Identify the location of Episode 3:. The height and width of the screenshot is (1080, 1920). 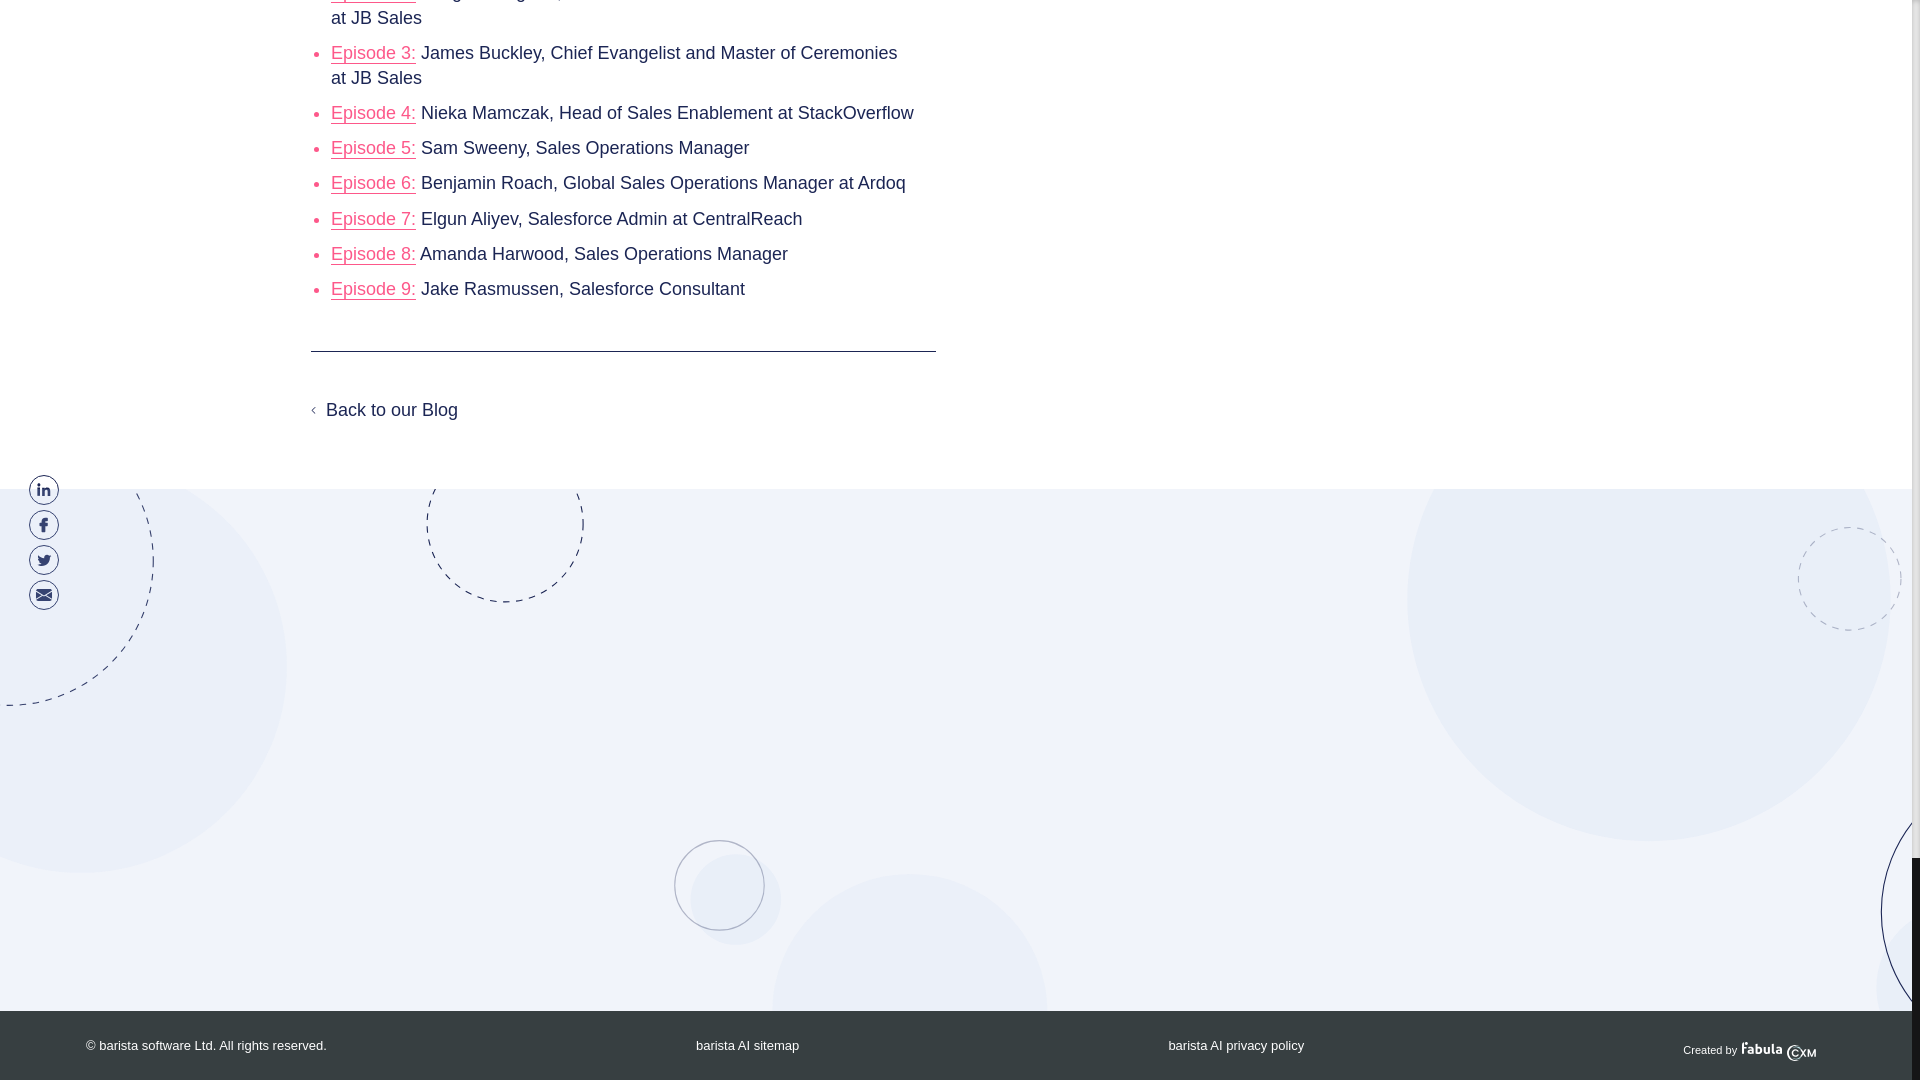
(373, 53).